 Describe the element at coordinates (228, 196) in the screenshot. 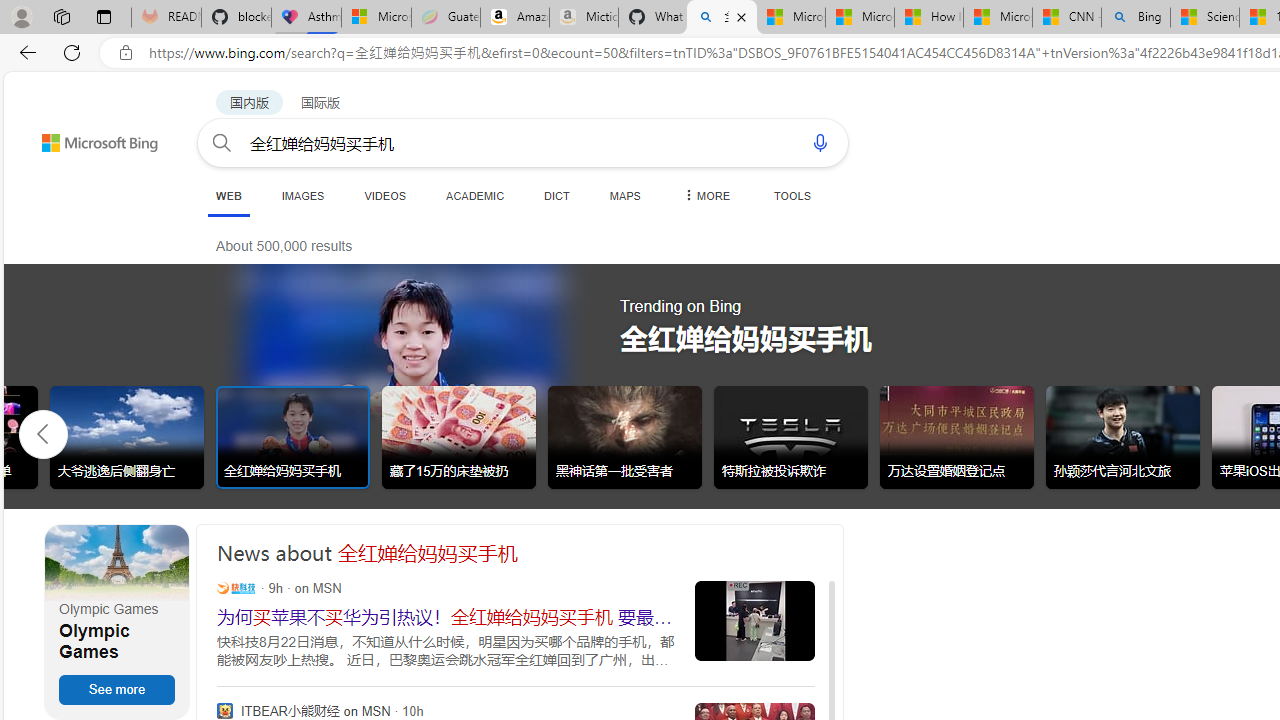

I see `WEB` at that location.